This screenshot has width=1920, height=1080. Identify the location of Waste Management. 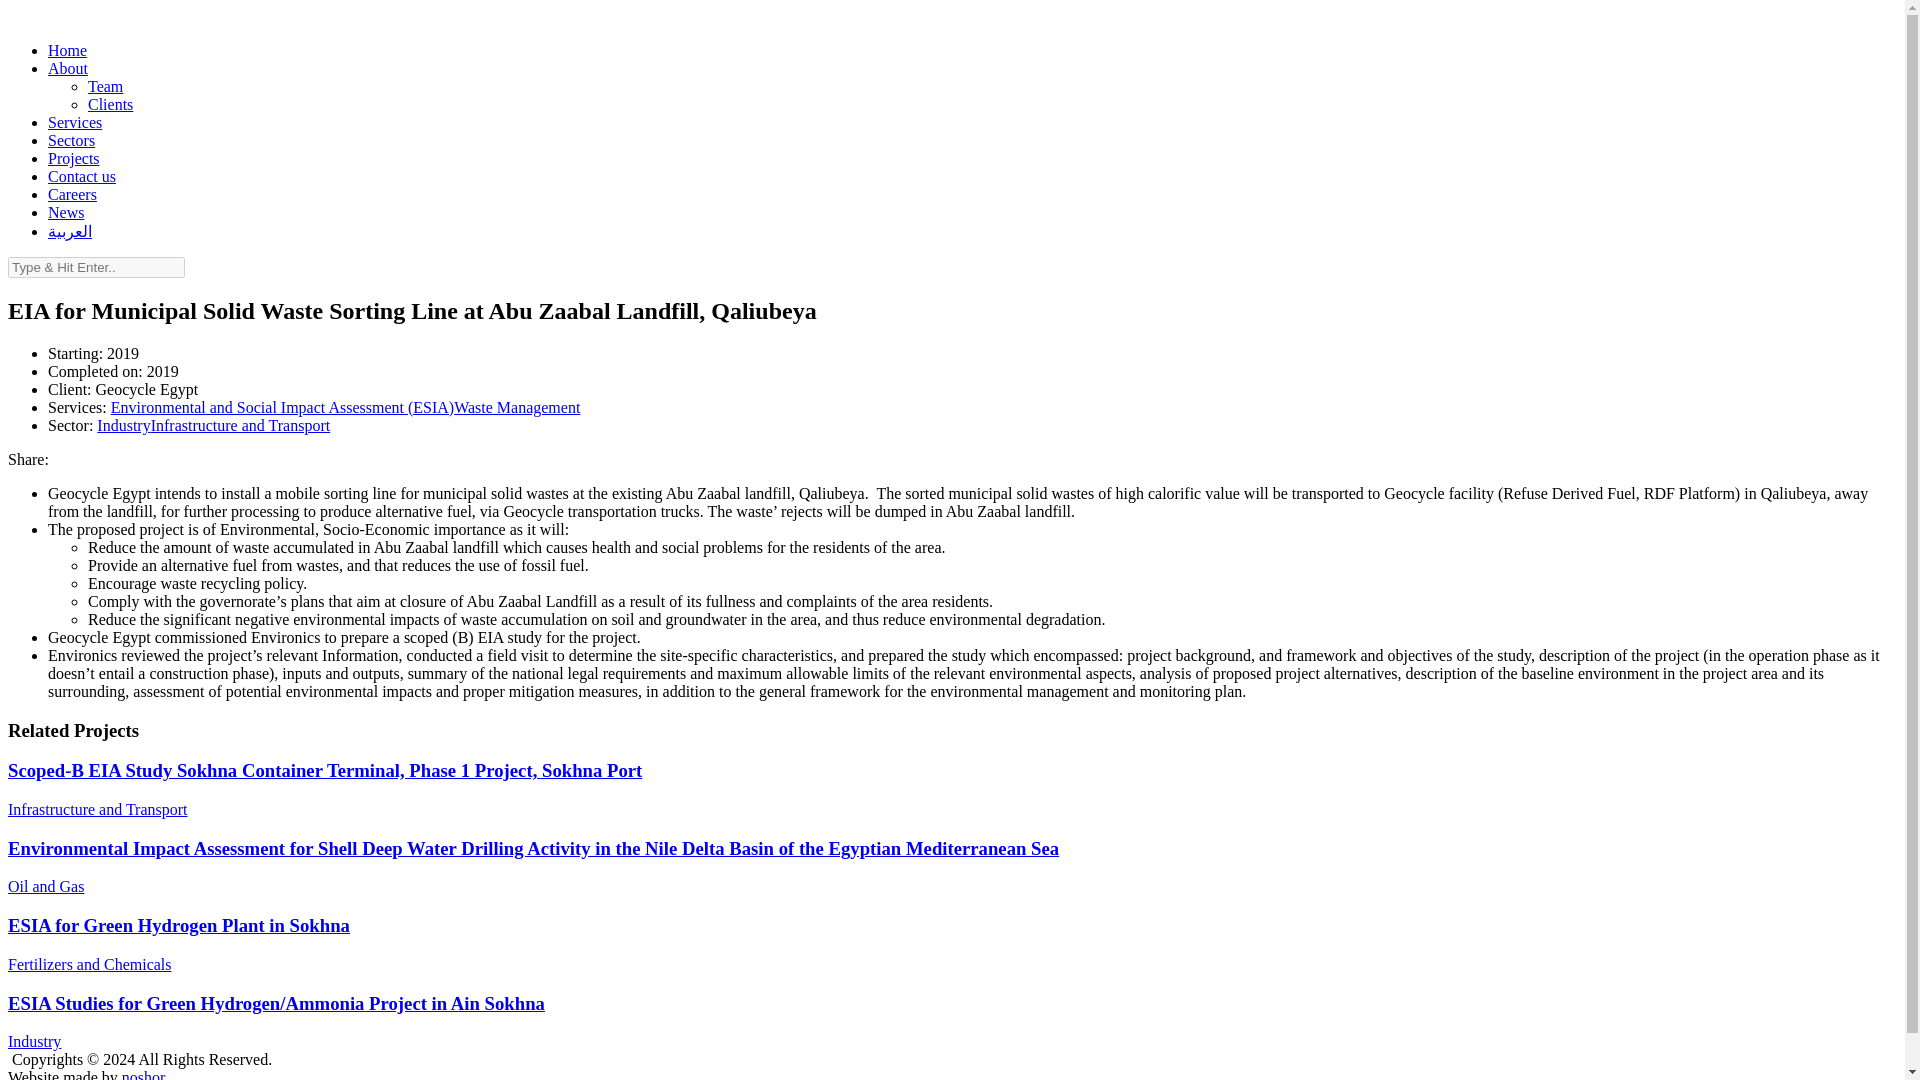
(516, 406).